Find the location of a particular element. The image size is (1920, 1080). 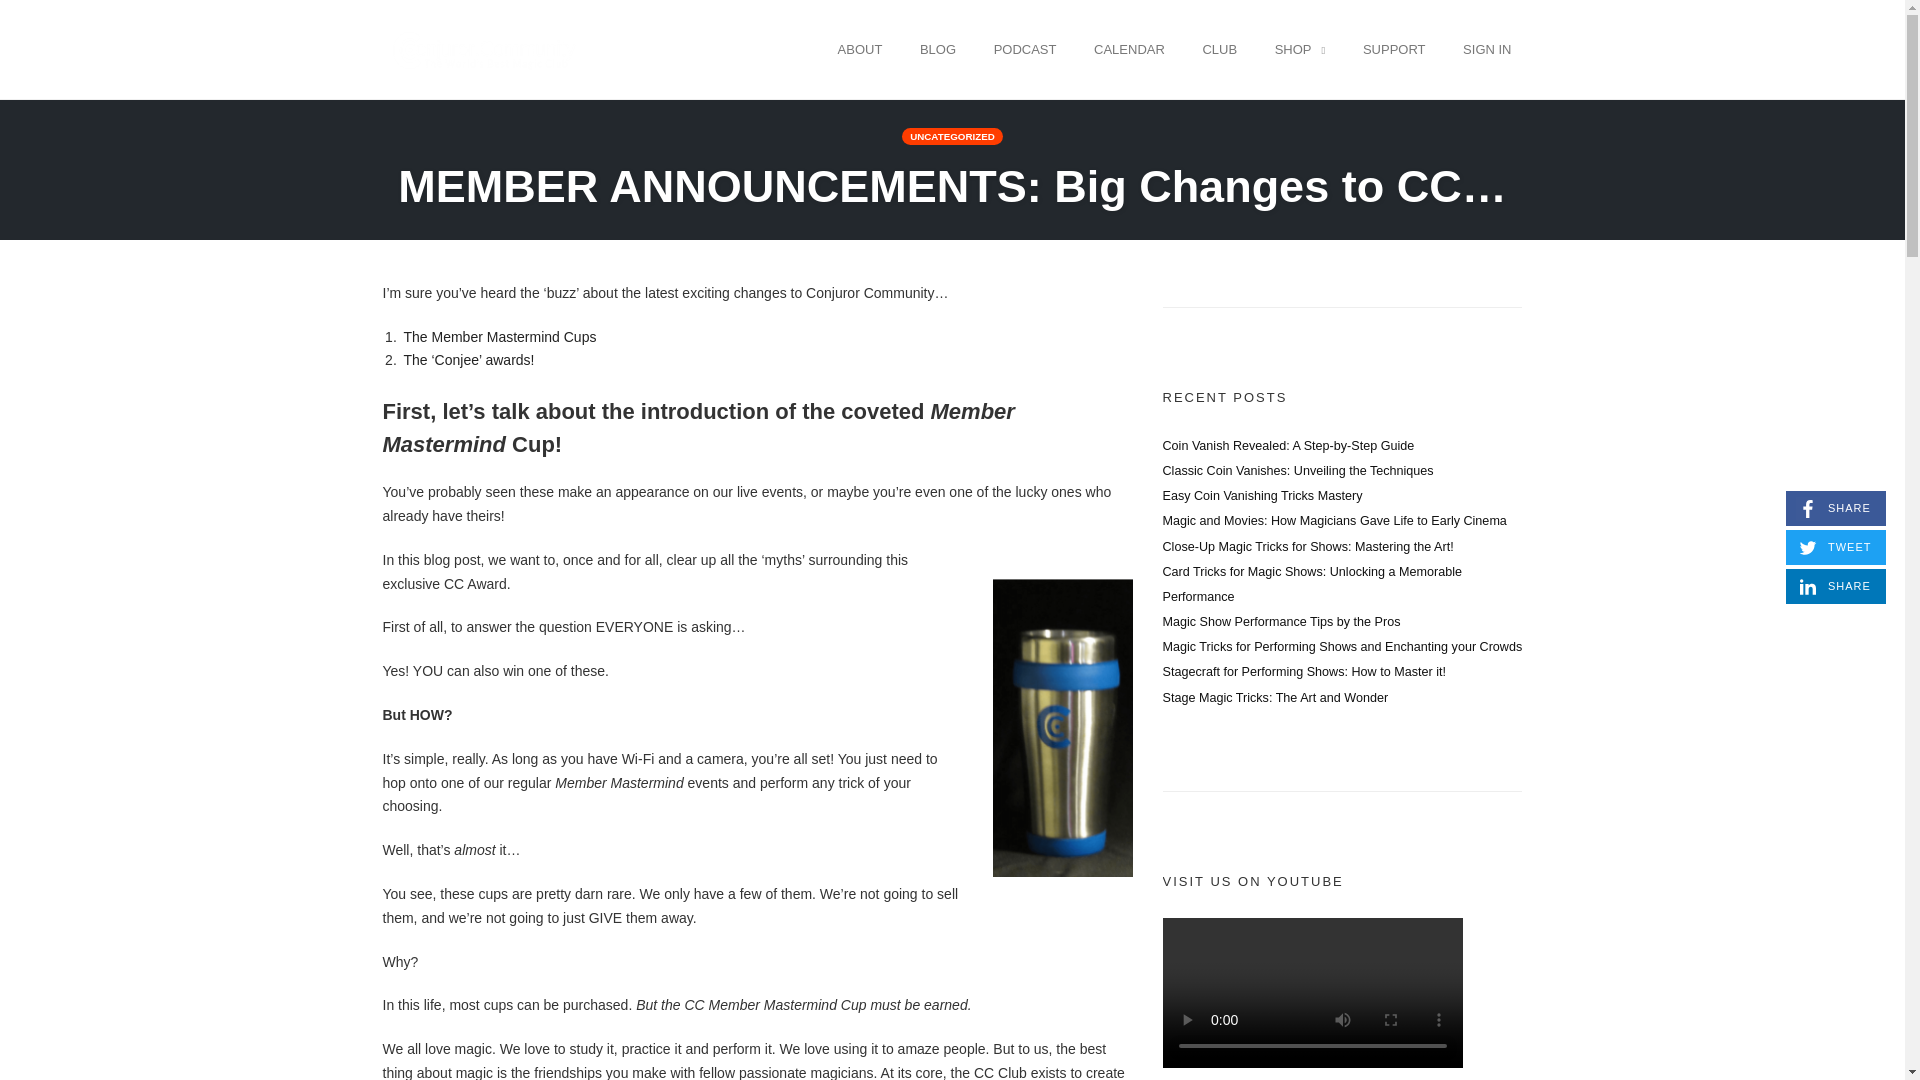

Coin Vanish Revealed: A Step-by-Step Guide is located at coordinates (1296, 471).